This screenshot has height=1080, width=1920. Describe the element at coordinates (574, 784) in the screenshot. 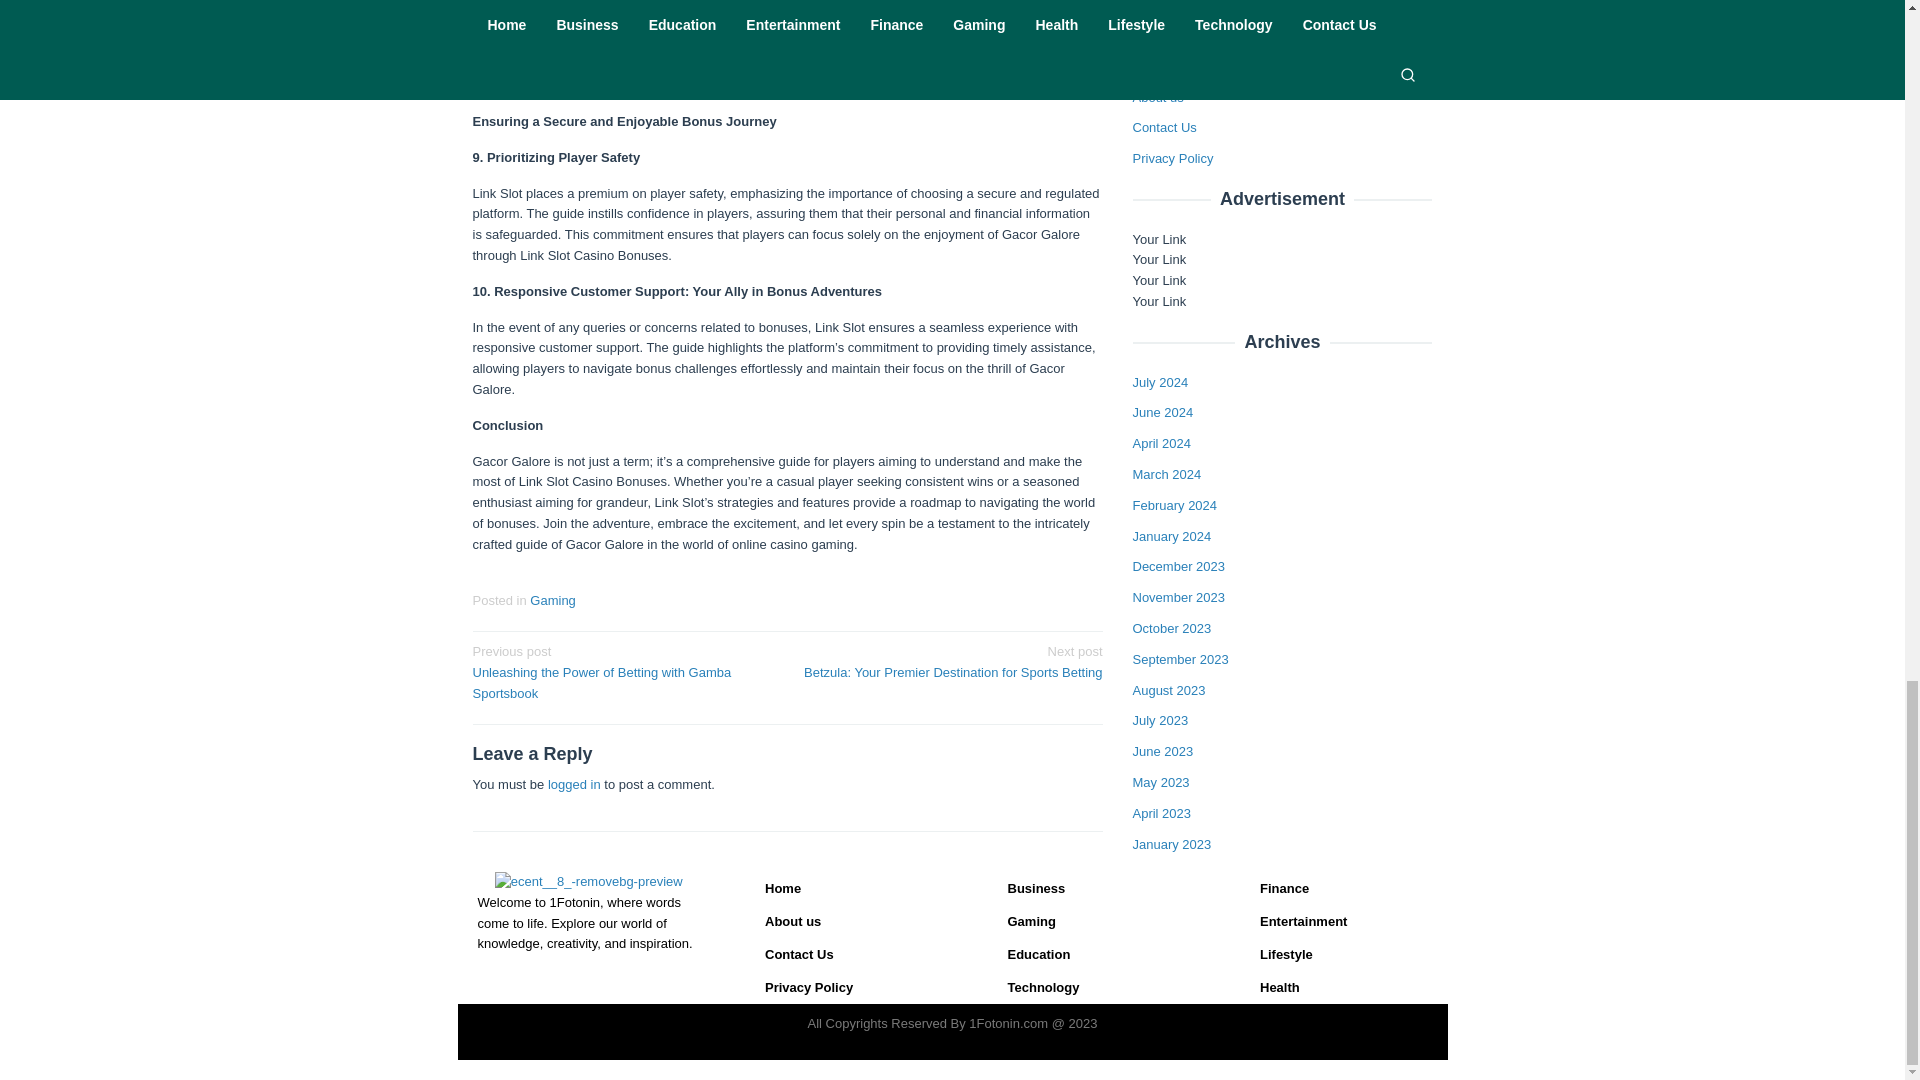

I see `logged in` at that location.